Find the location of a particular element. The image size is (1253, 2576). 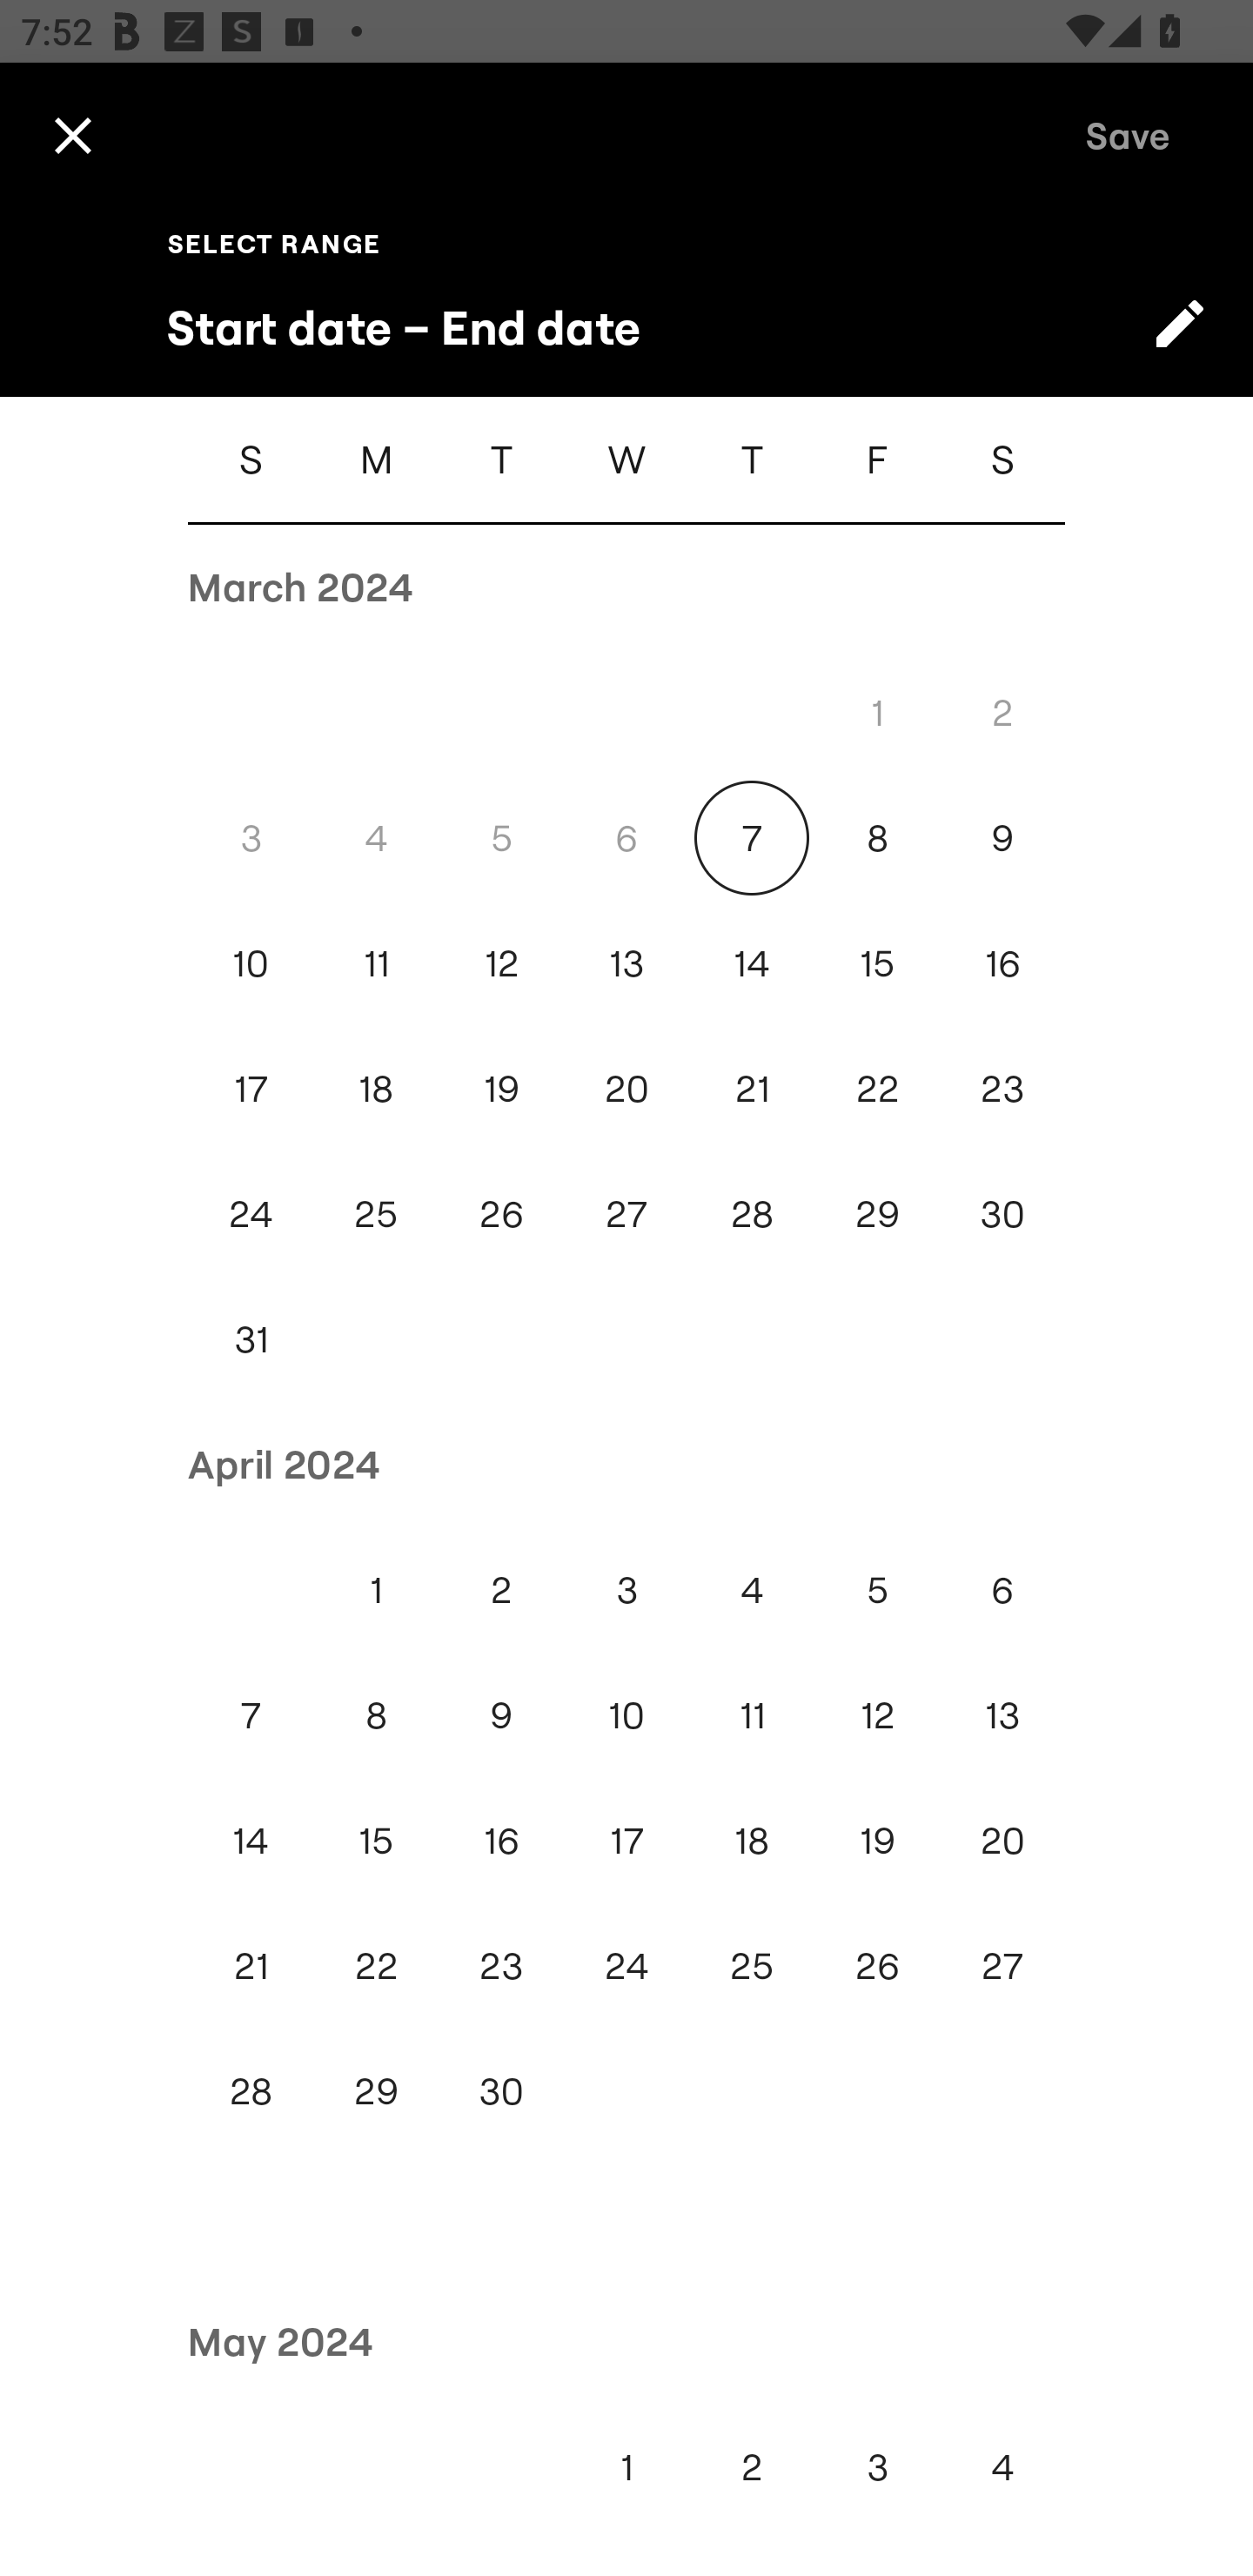

8 Mon, Apr 8 is located at coordinates (376, 1715).